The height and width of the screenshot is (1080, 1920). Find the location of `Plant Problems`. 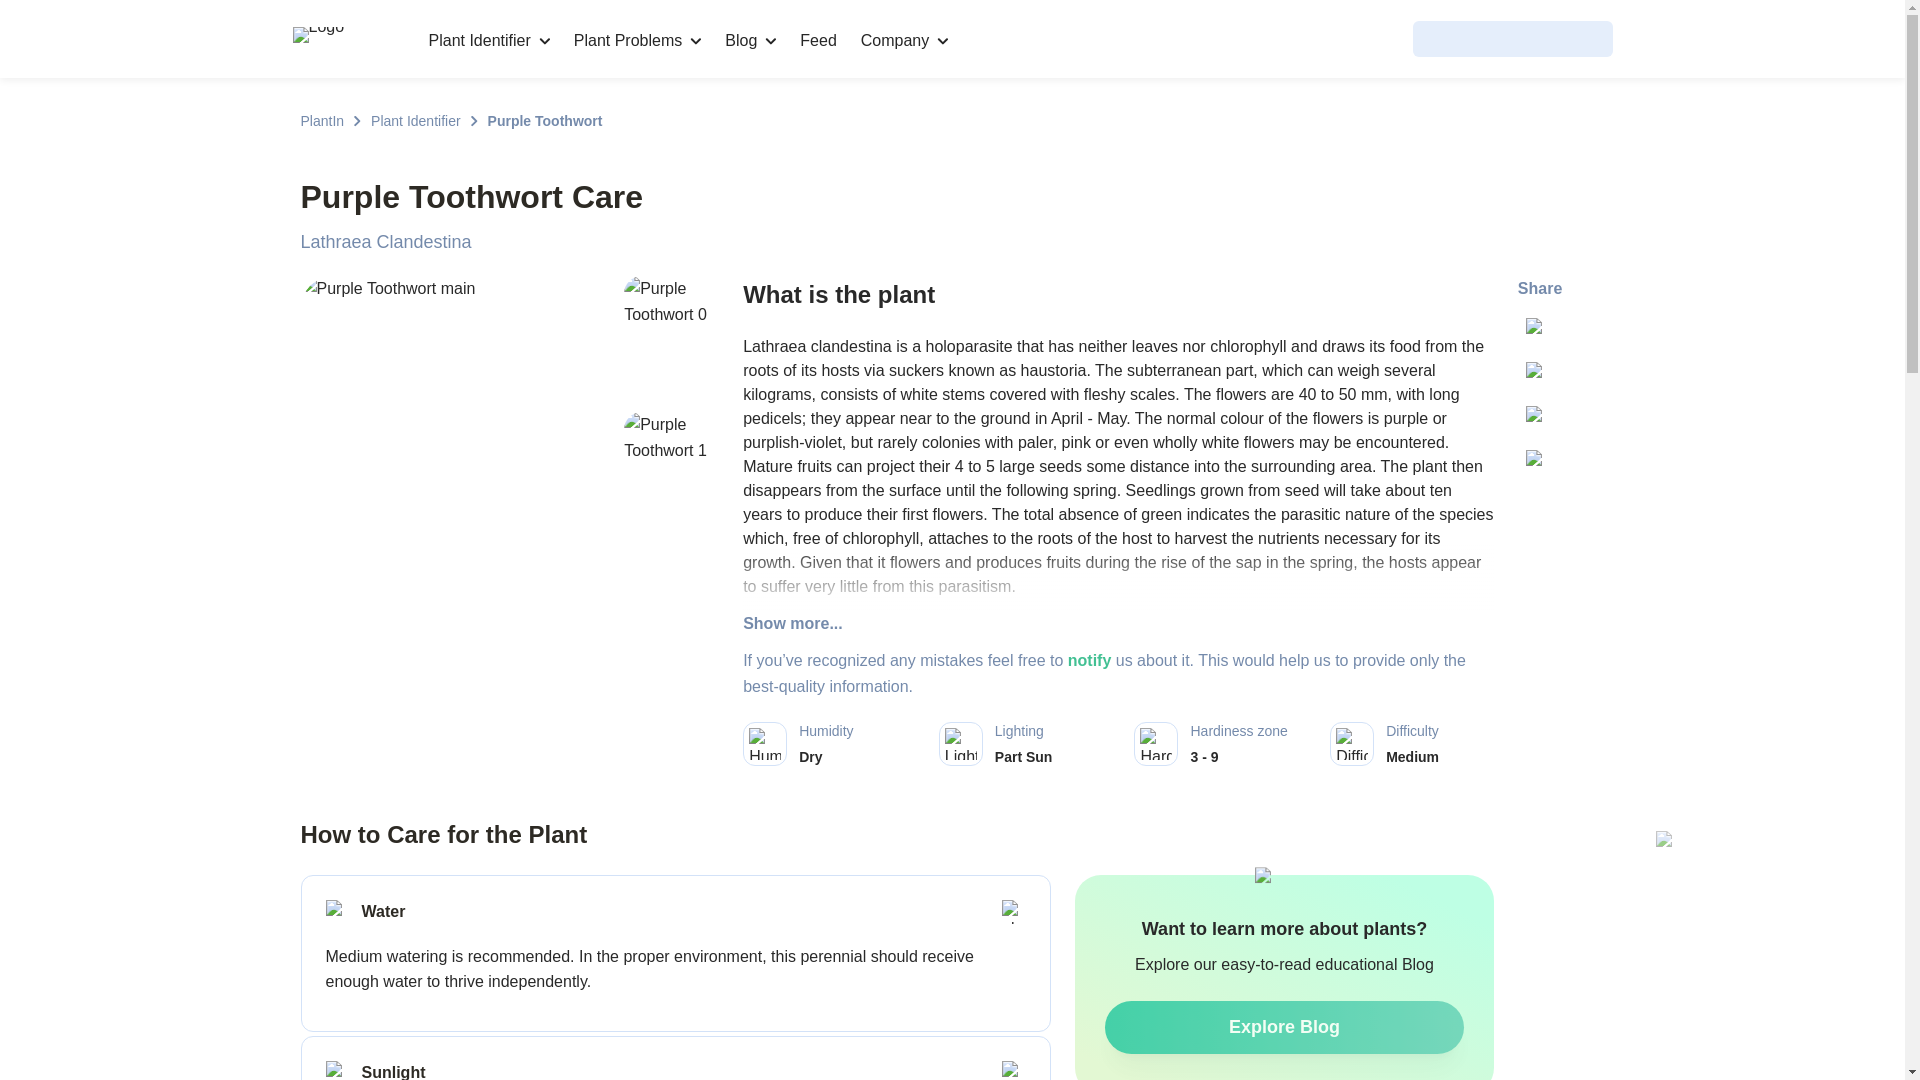

Plant Problems is located at coordinates (638, 40).